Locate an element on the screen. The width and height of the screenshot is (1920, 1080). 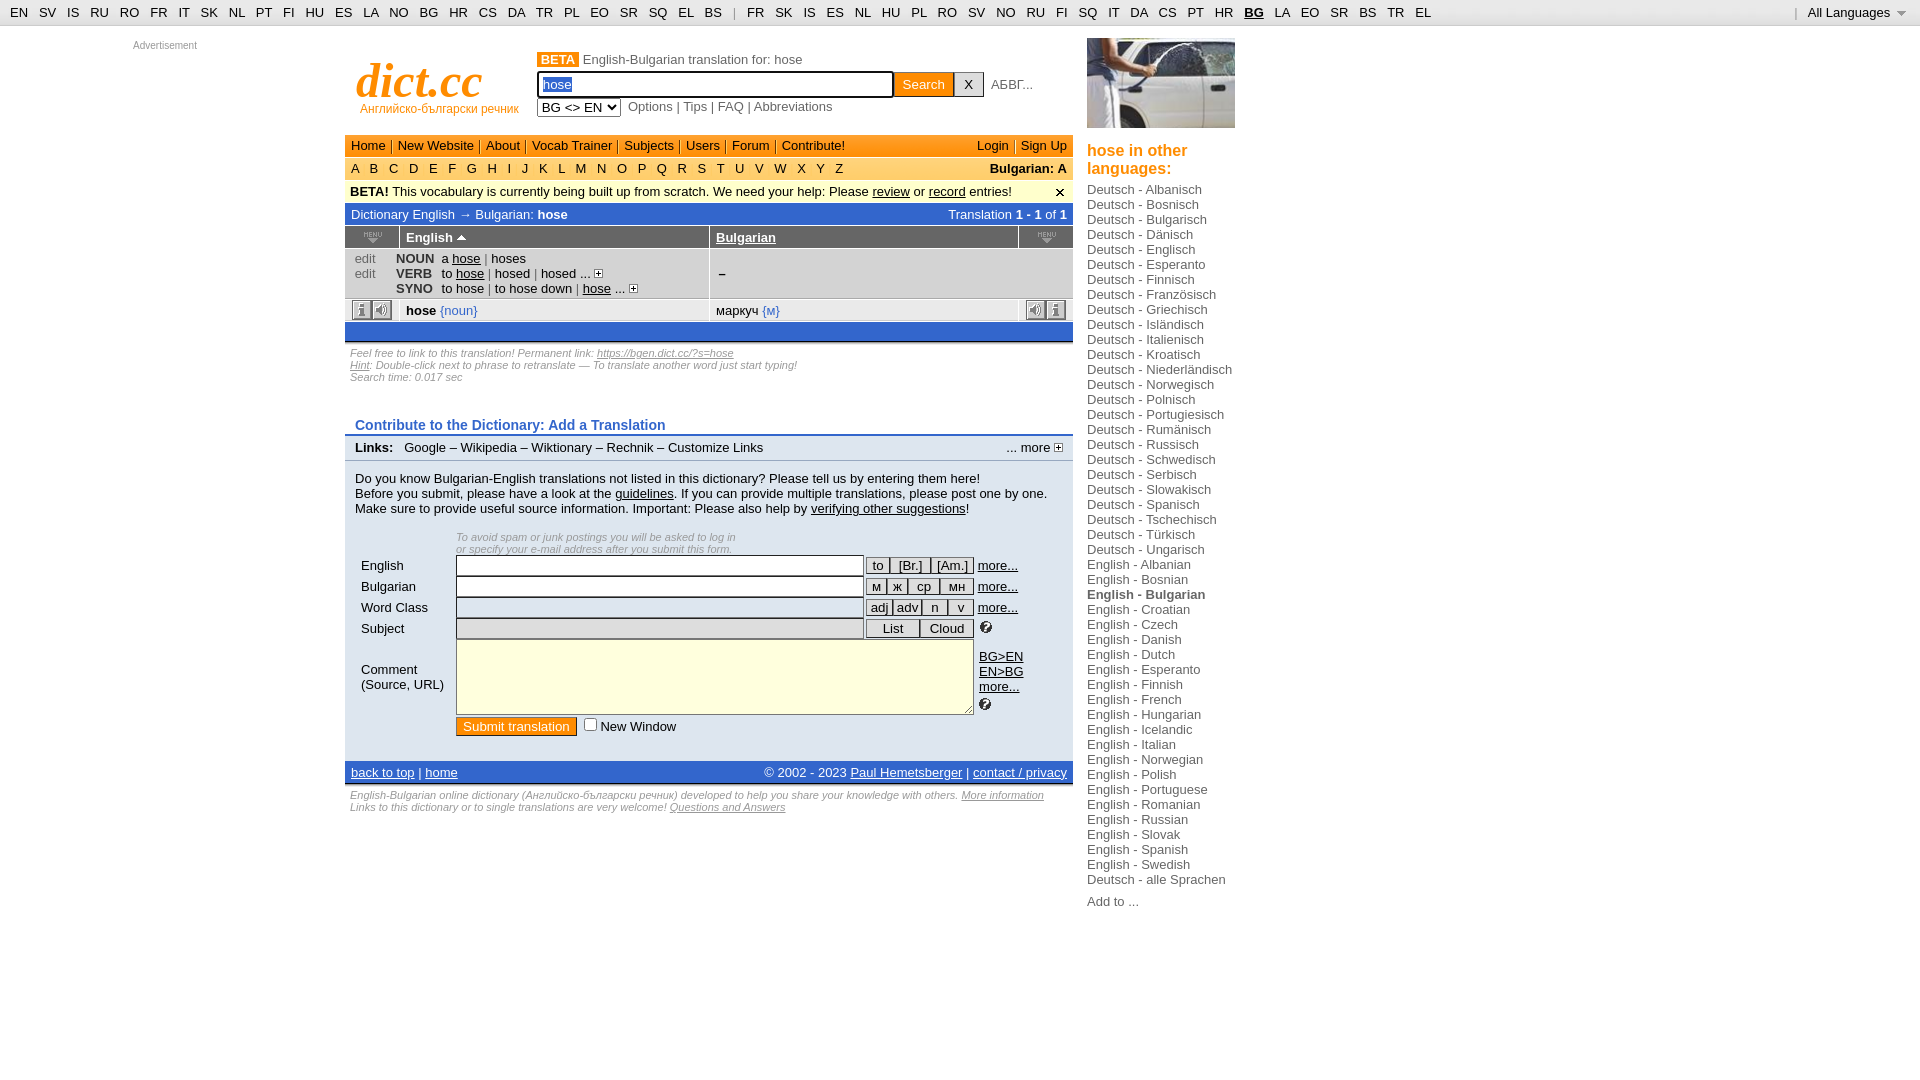
O is located at coordinates (622, 168).